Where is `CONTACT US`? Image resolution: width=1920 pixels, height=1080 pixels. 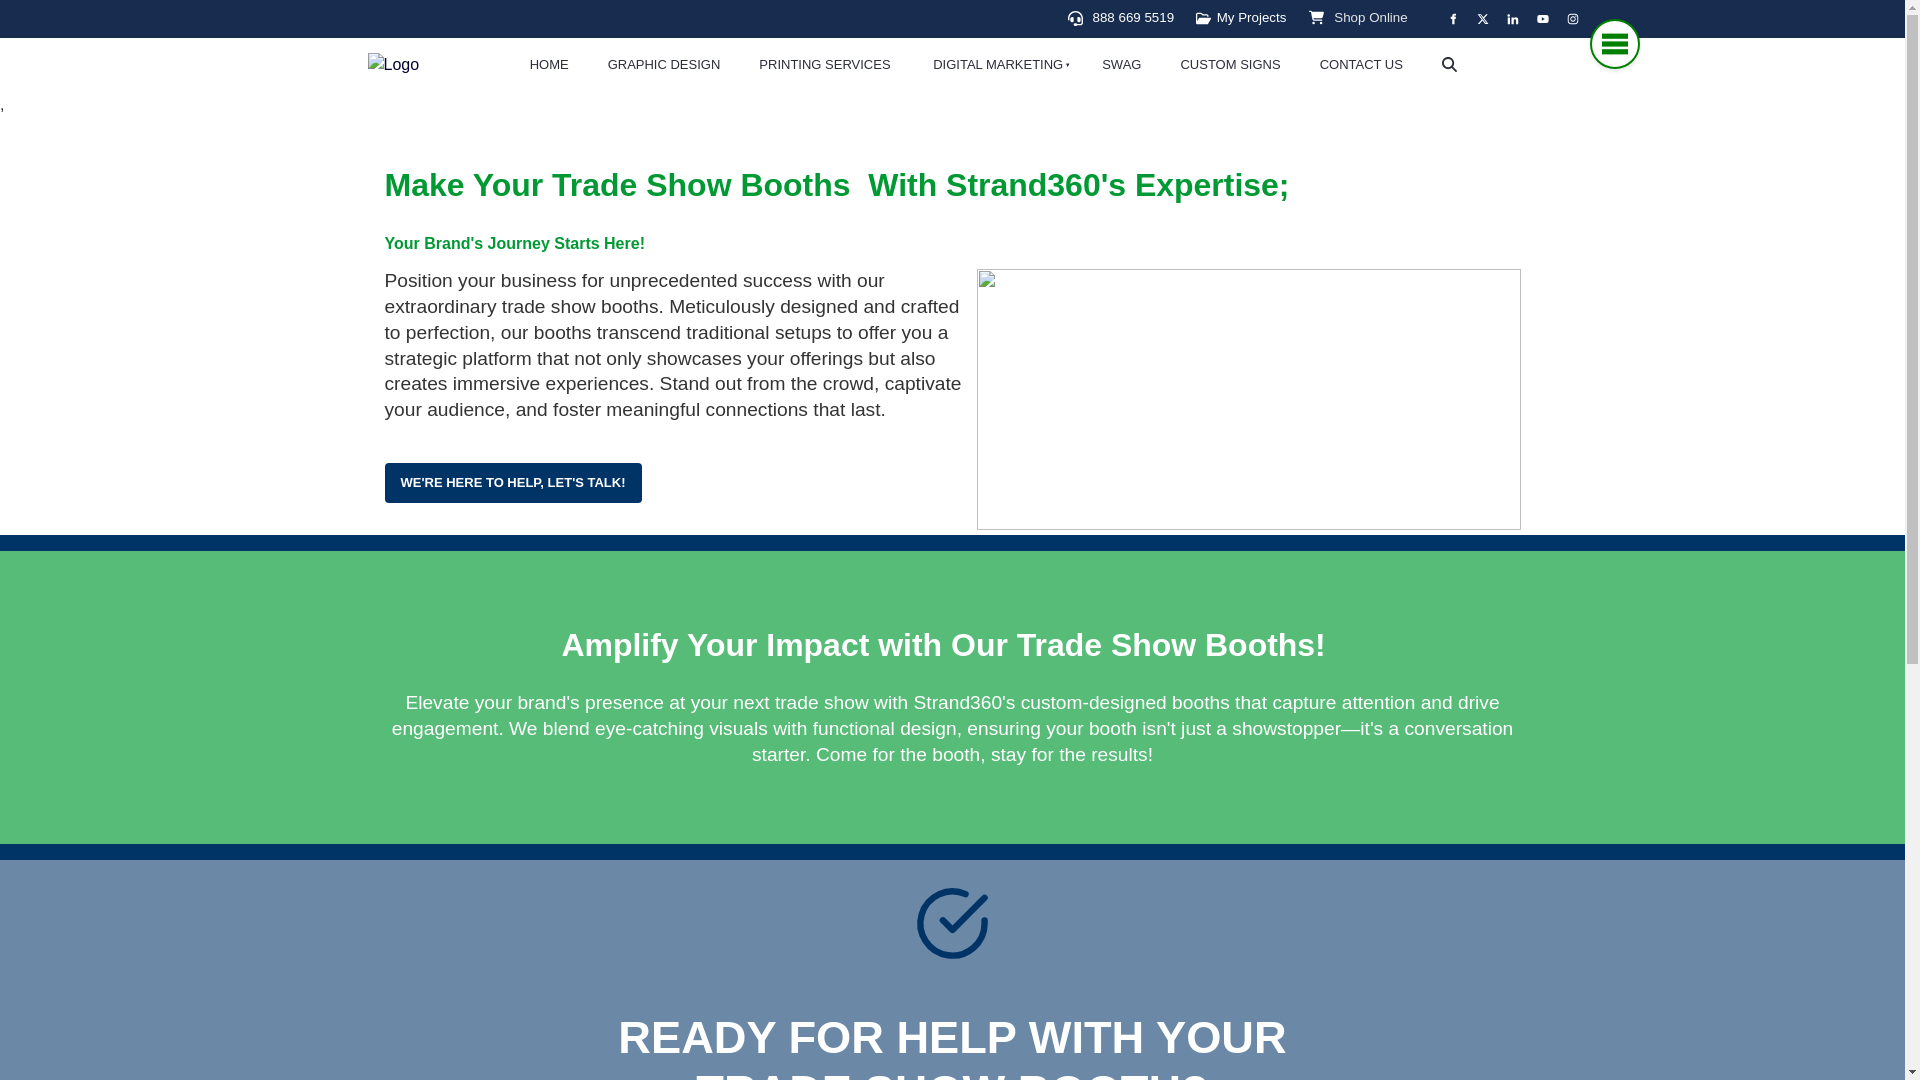
CONTACT US is located at coordinates (1360, 64).